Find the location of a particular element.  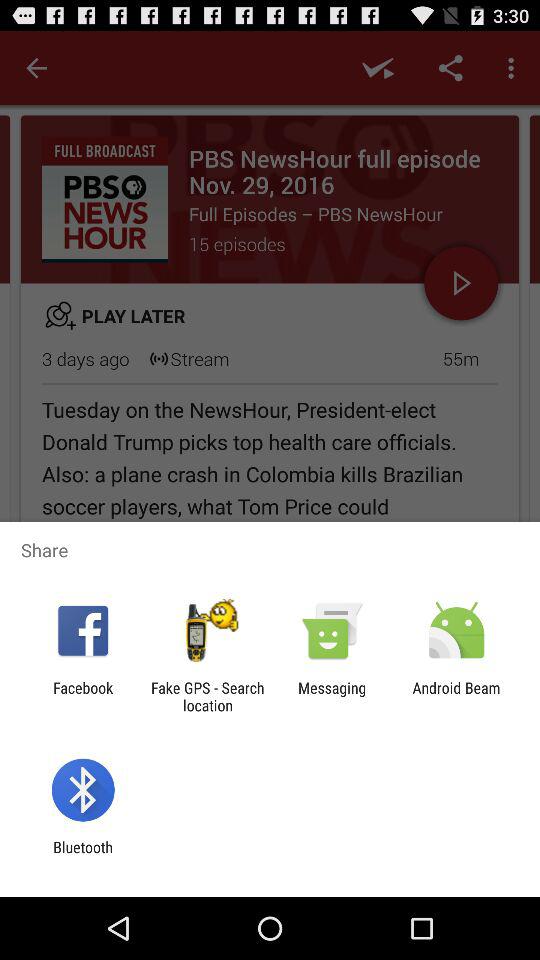

select the icon to the right of messaging is located at coordinates (456, 696).